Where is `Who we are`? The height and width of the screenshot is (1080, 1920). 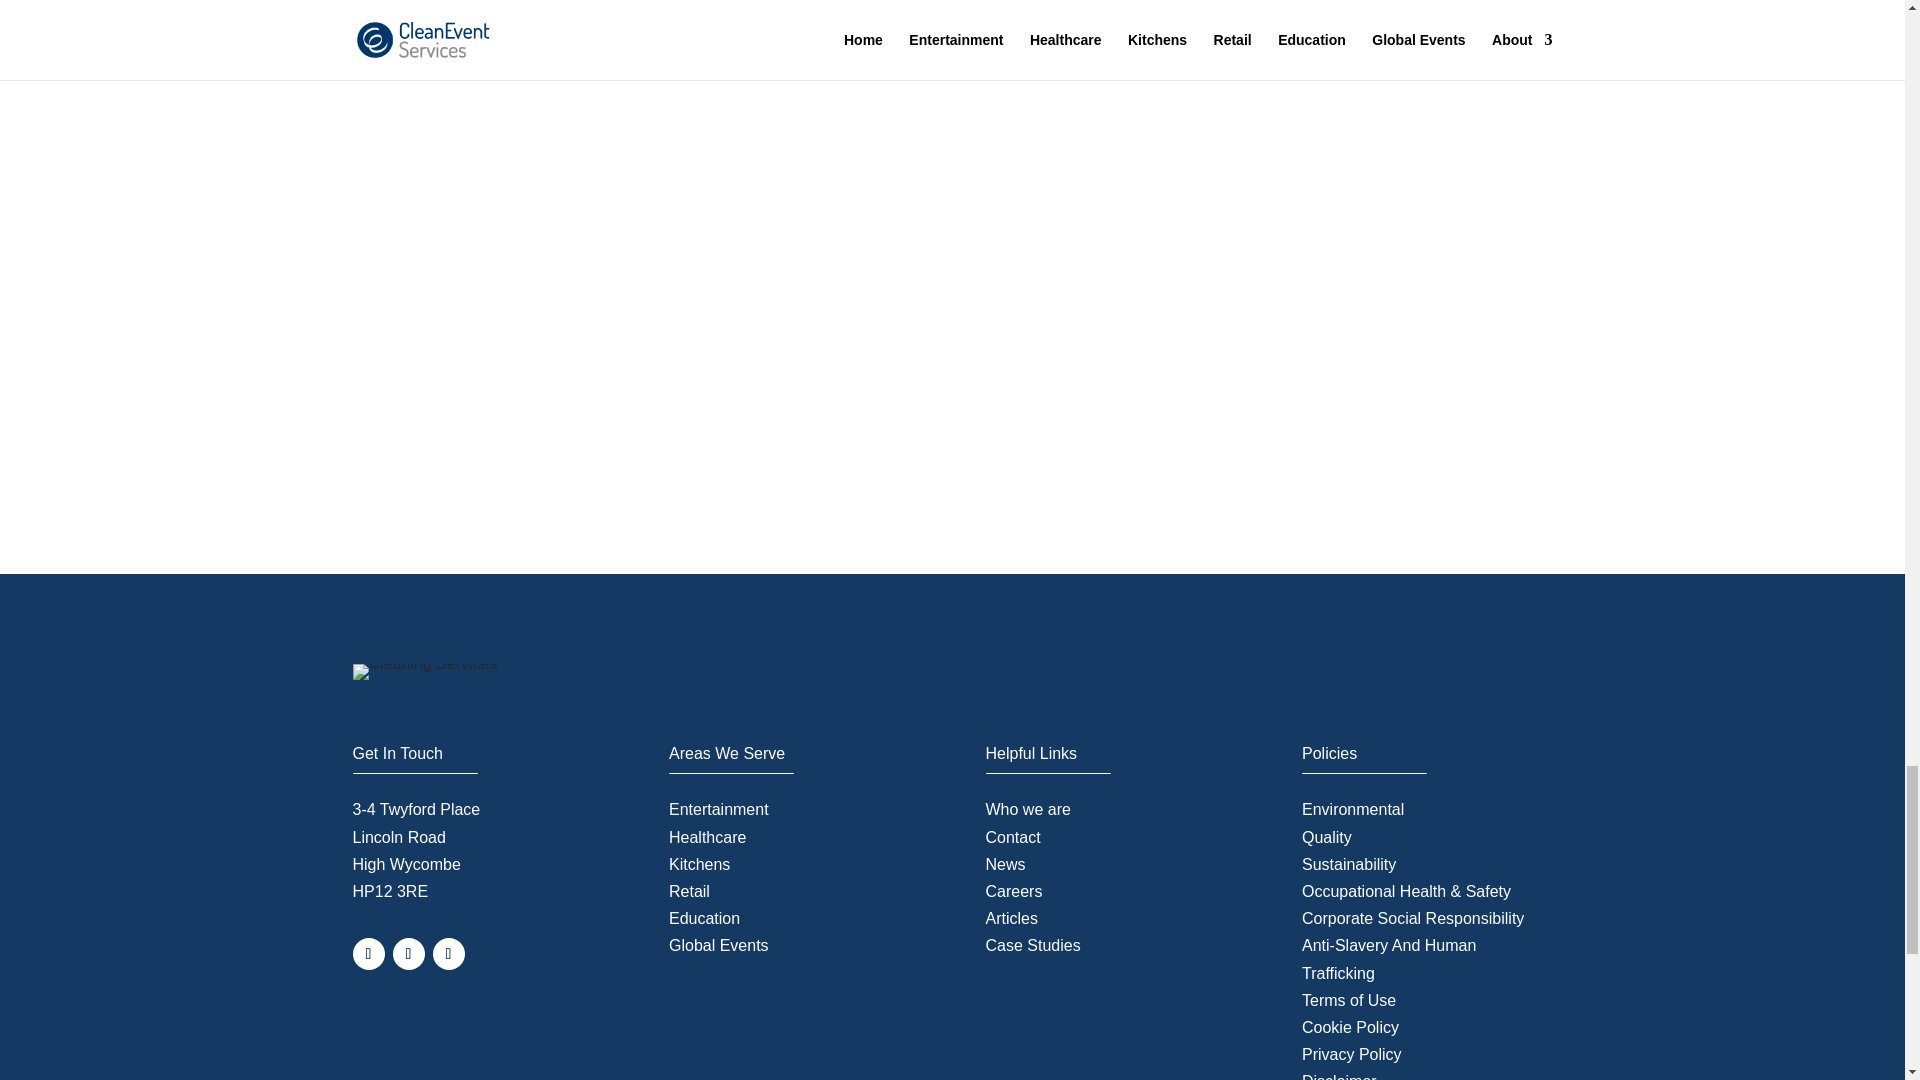 Who we are is located at coordinates (1028, 809).